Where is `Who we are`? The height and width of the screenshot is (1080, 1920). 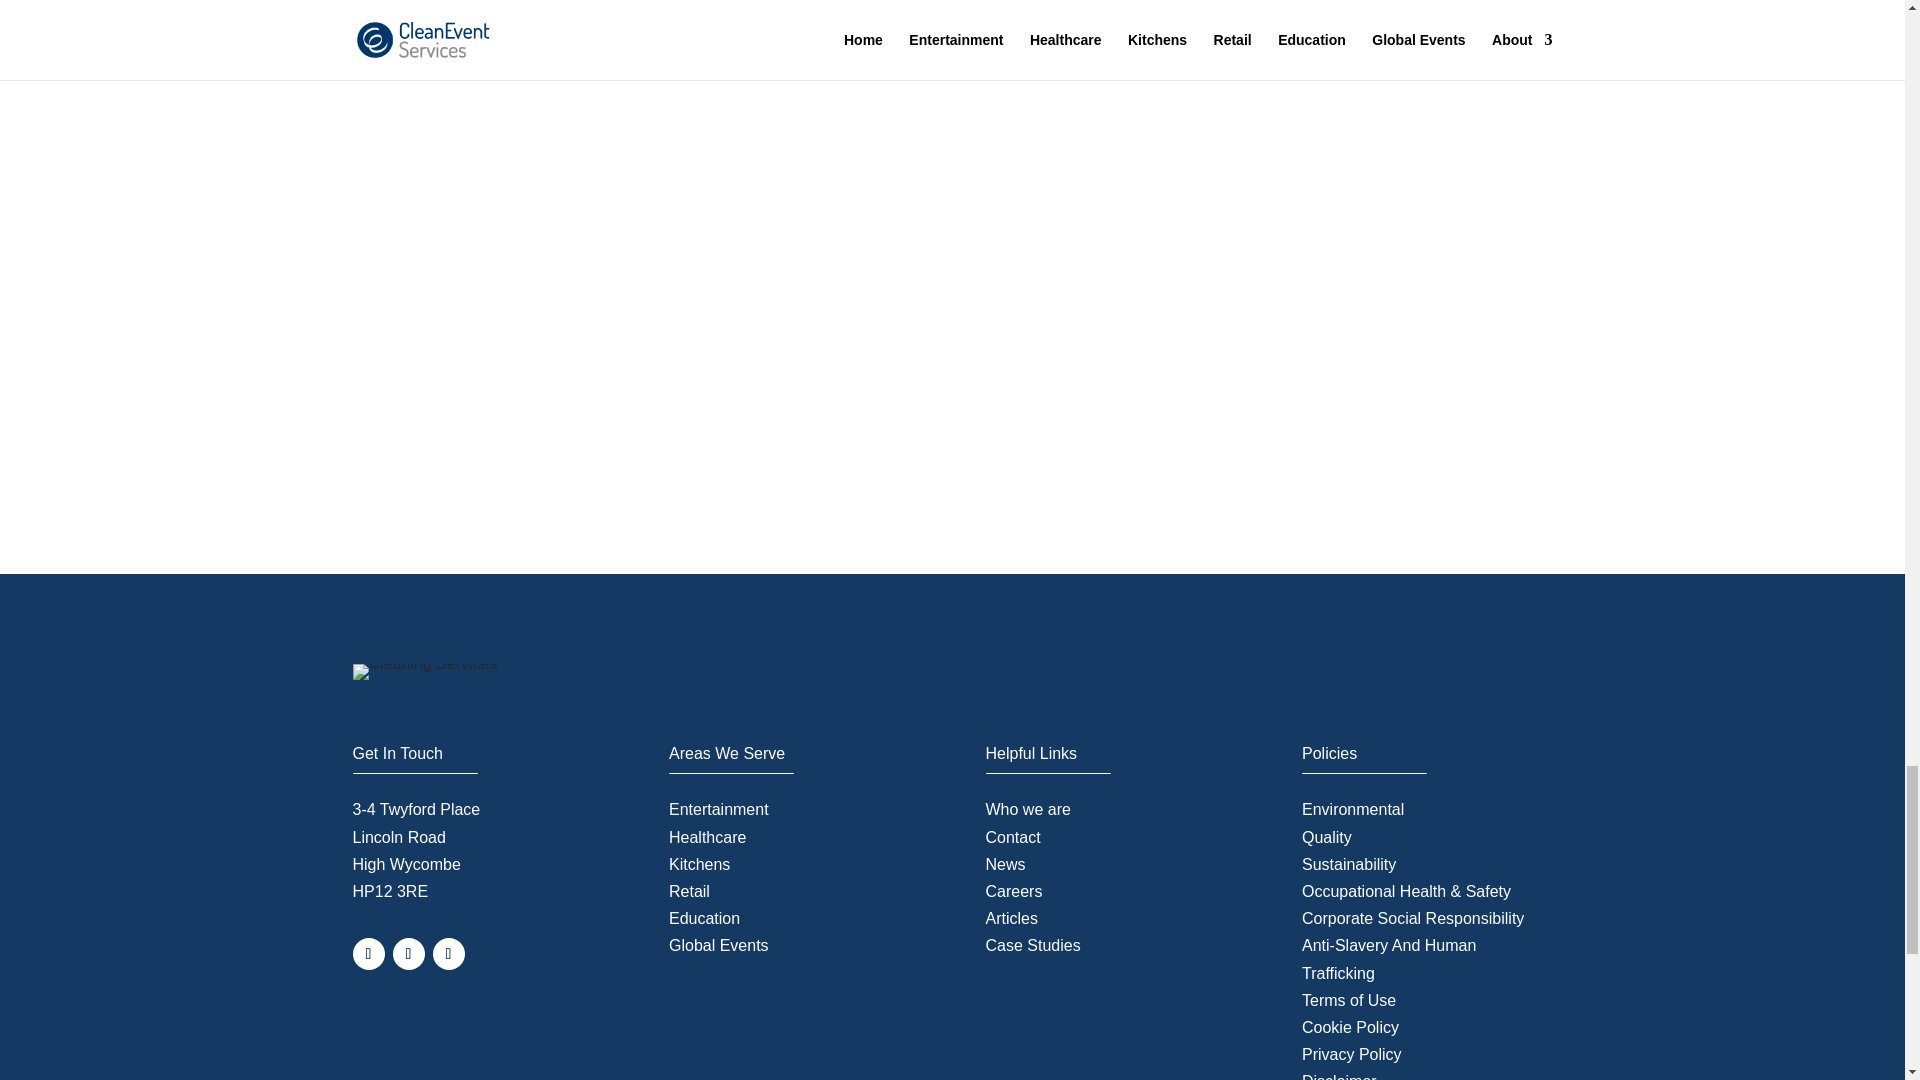 Who we are is located at coordinates (1028, 809).